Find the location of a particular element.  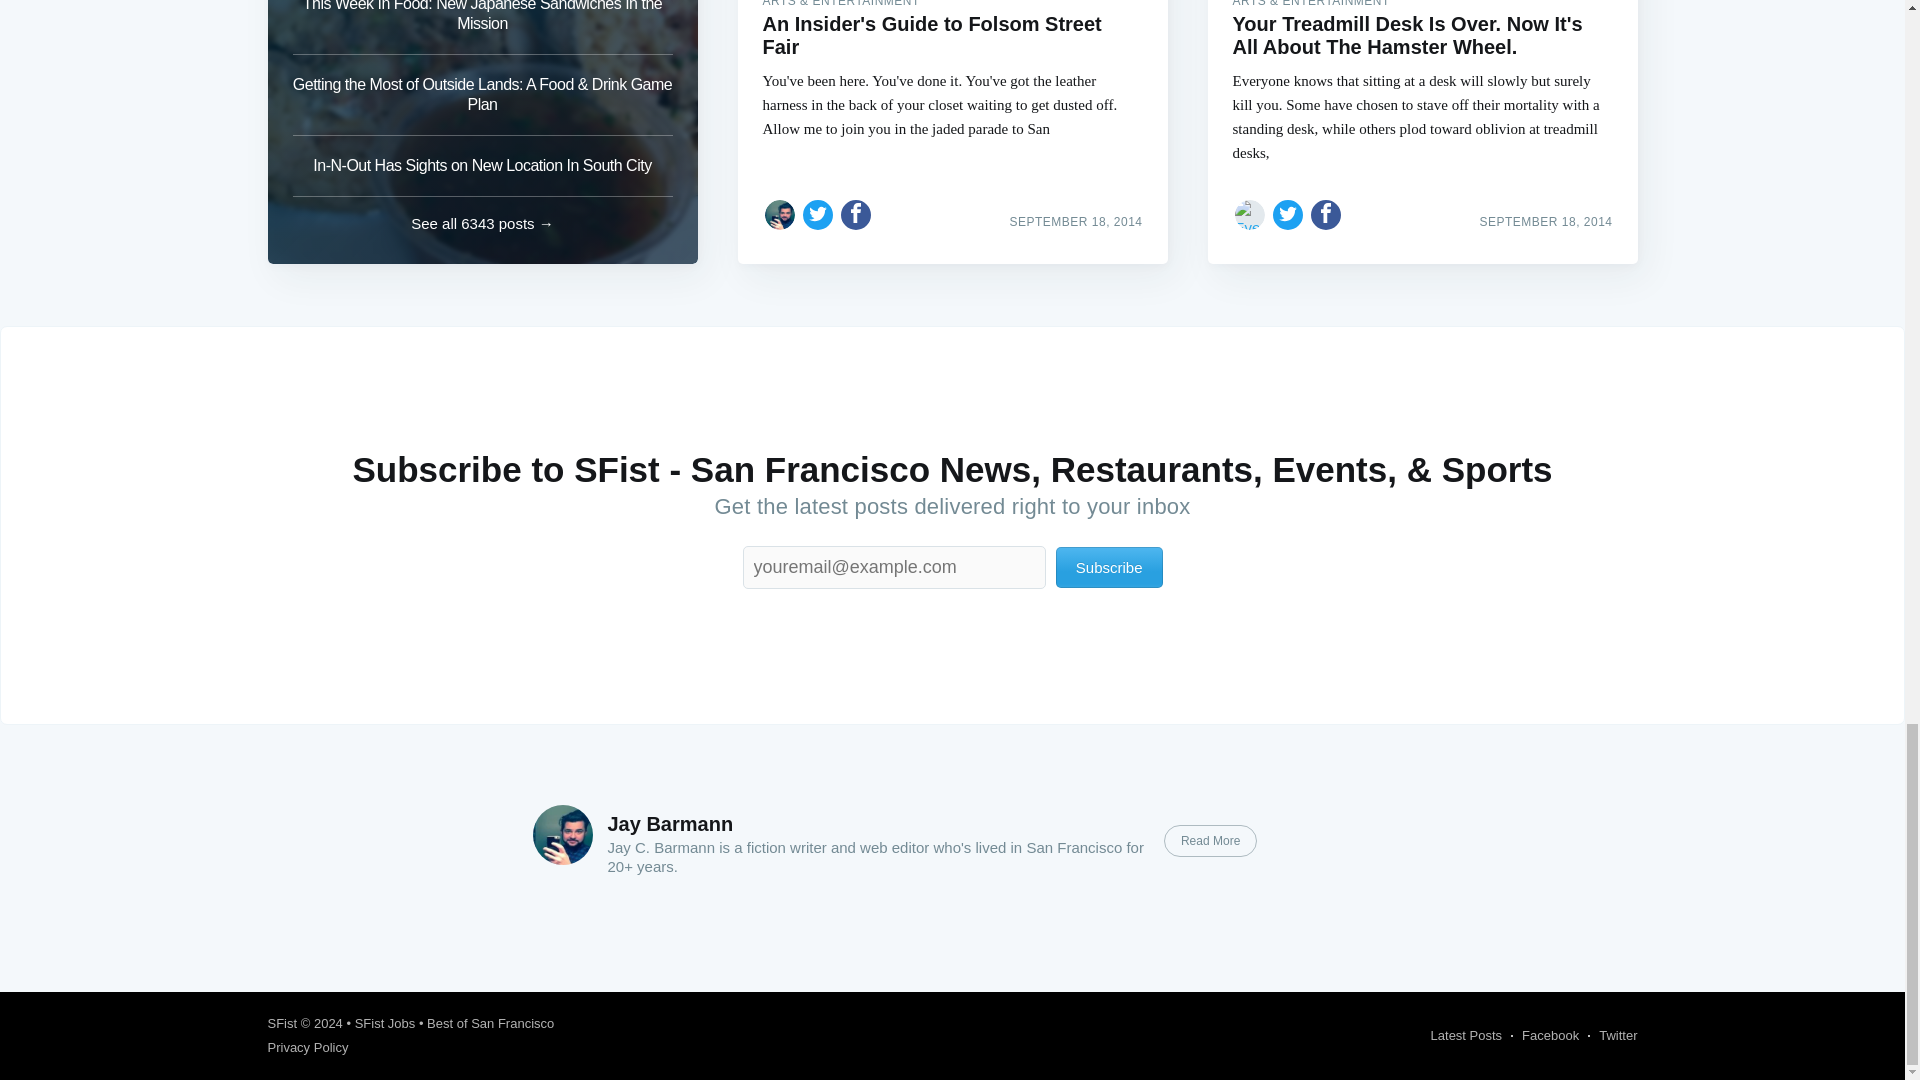

In-N-Out Has Sights on New Location In South City is located at coordinates (482, 166).